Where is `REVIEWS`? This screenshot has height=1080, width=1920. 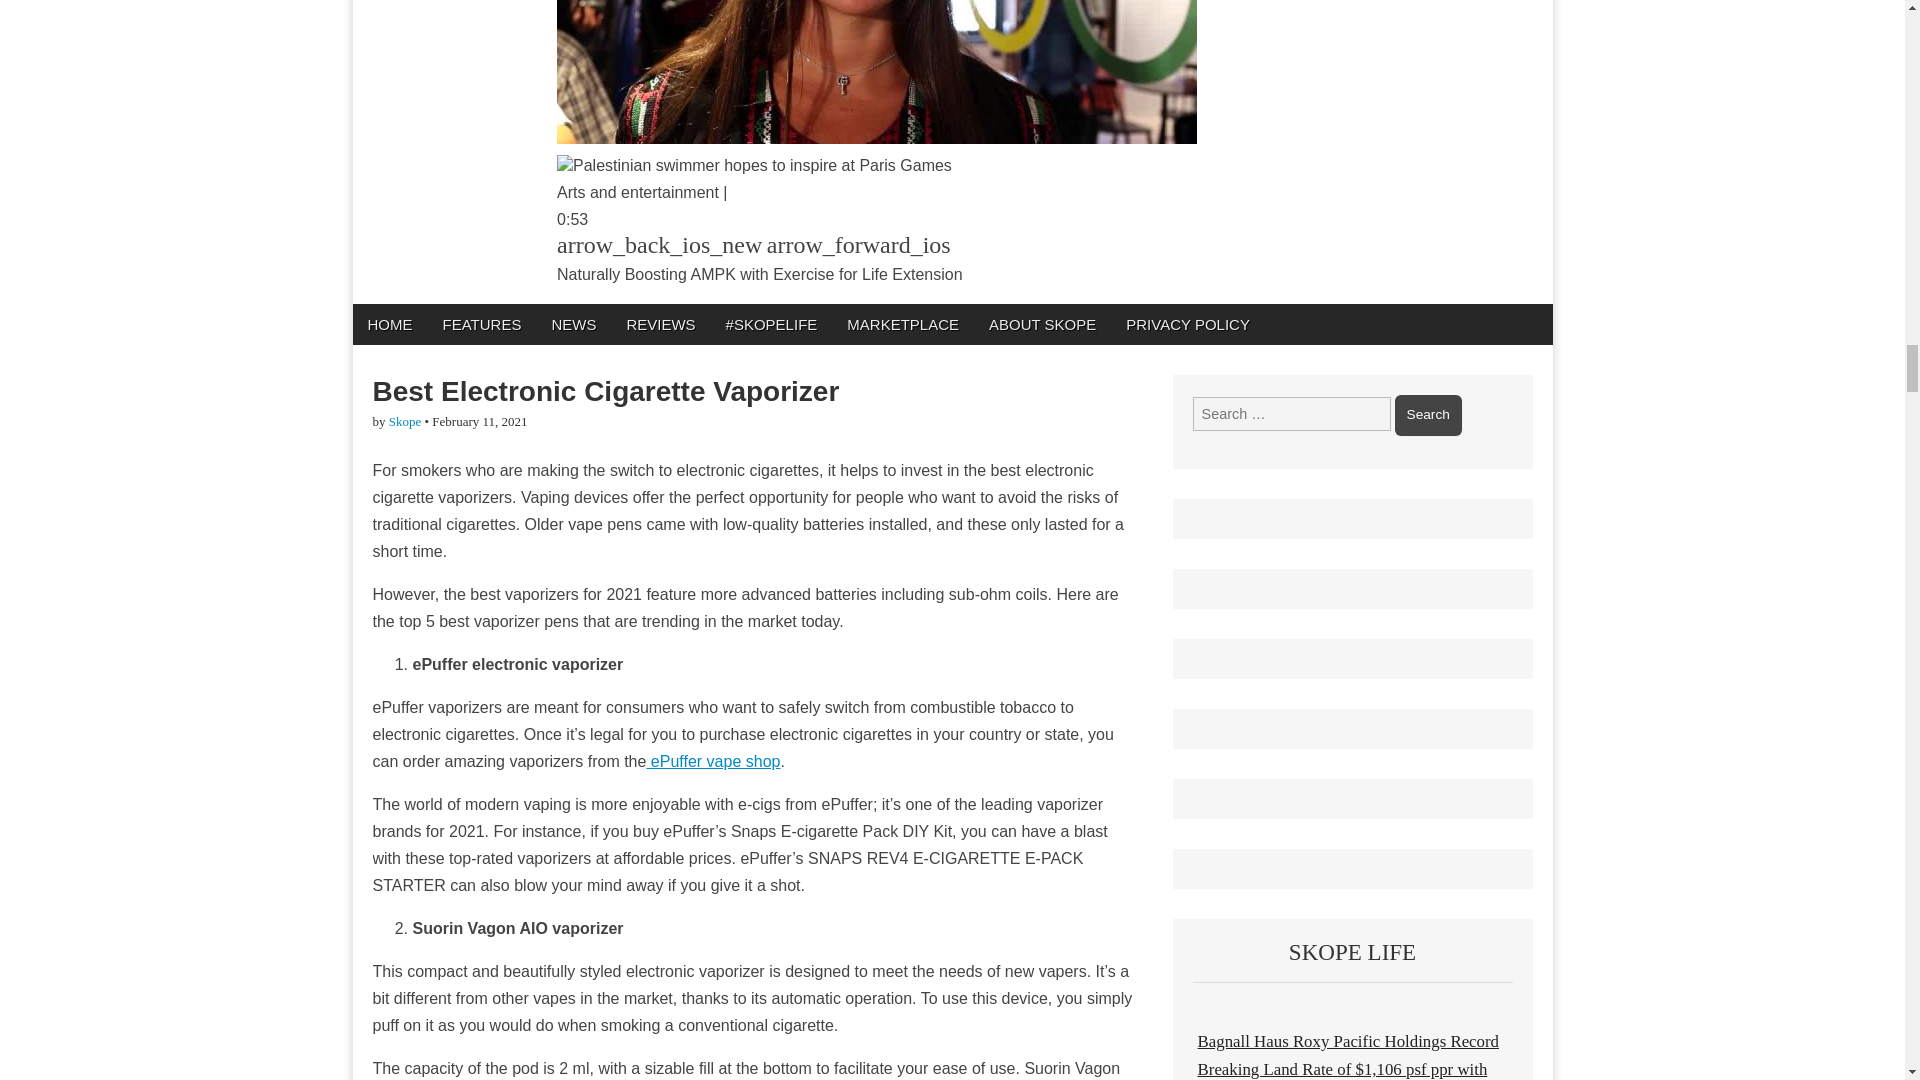 REVIEWS is located at coordinates (660, 324).